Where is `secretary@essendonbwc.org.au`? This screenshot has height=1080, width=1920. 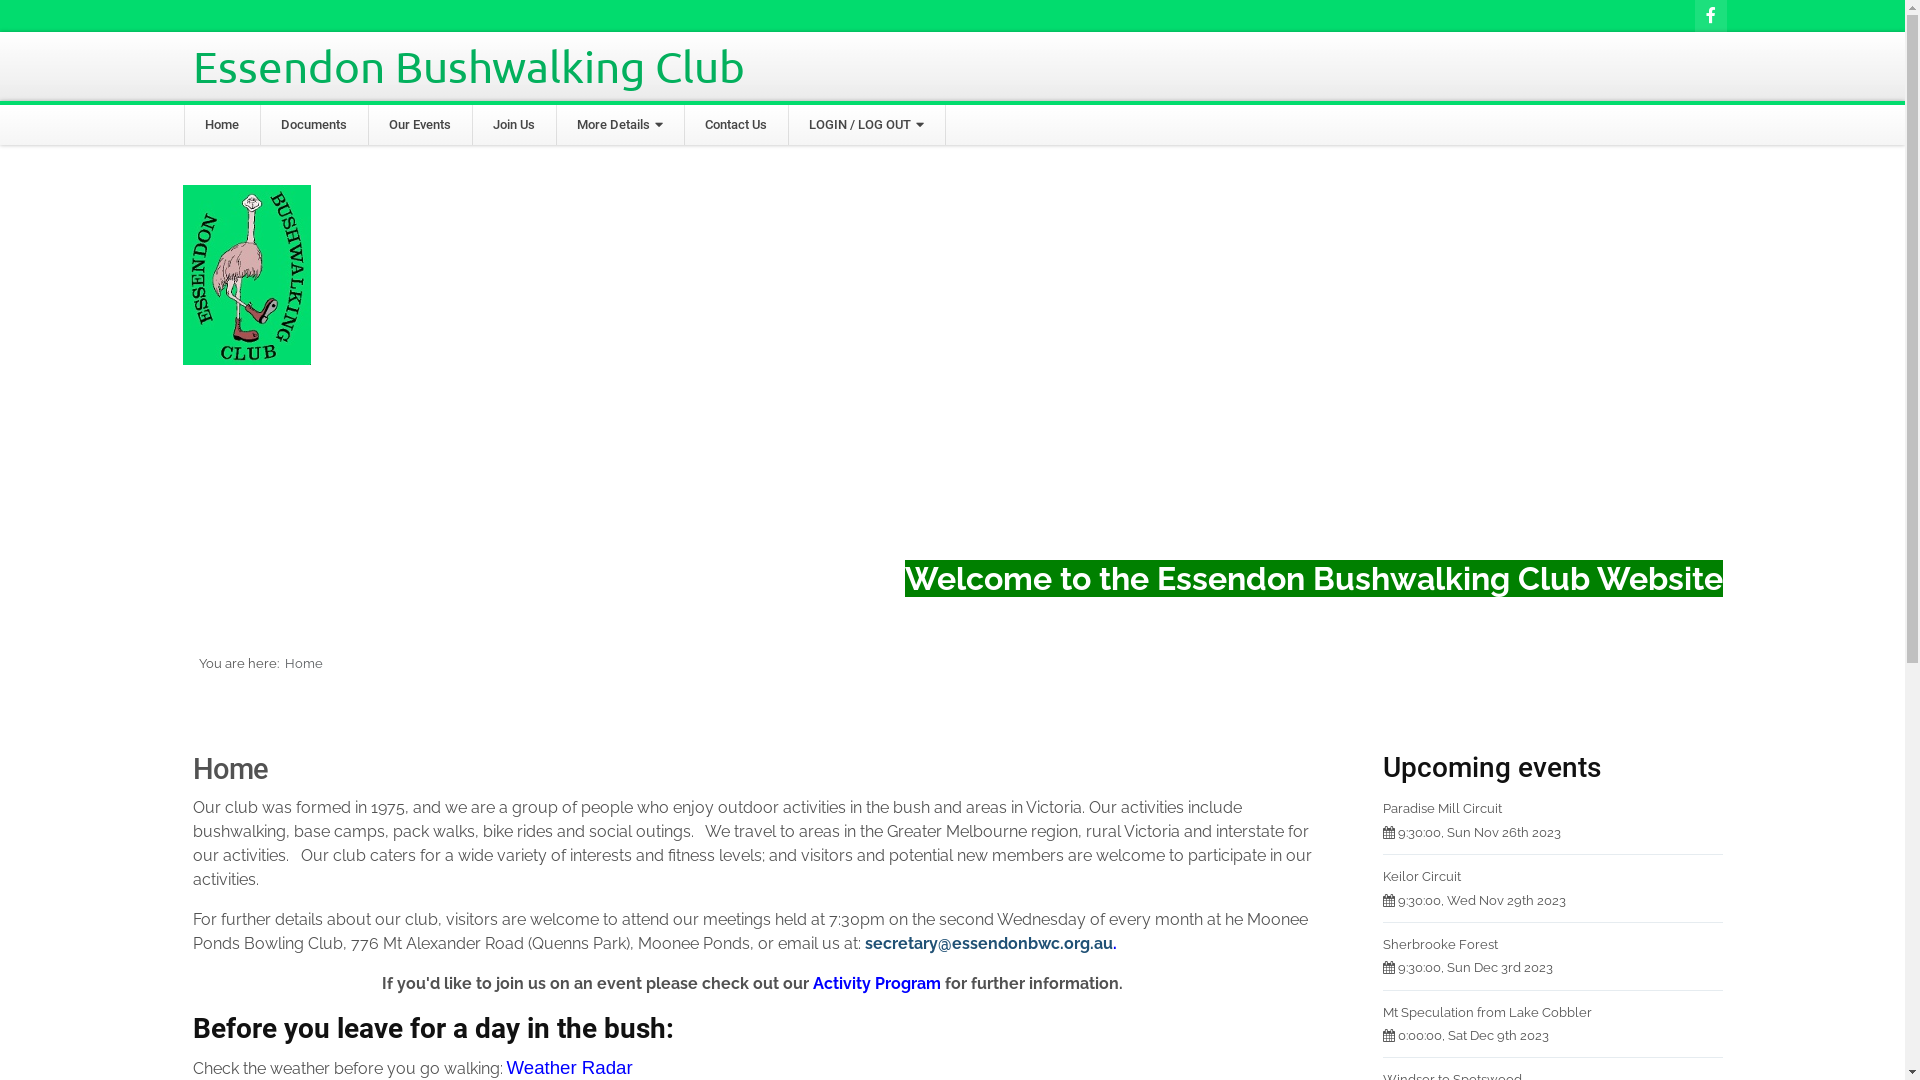
secretary@essendonbwc.org.au is located at coordinates (988, 944).